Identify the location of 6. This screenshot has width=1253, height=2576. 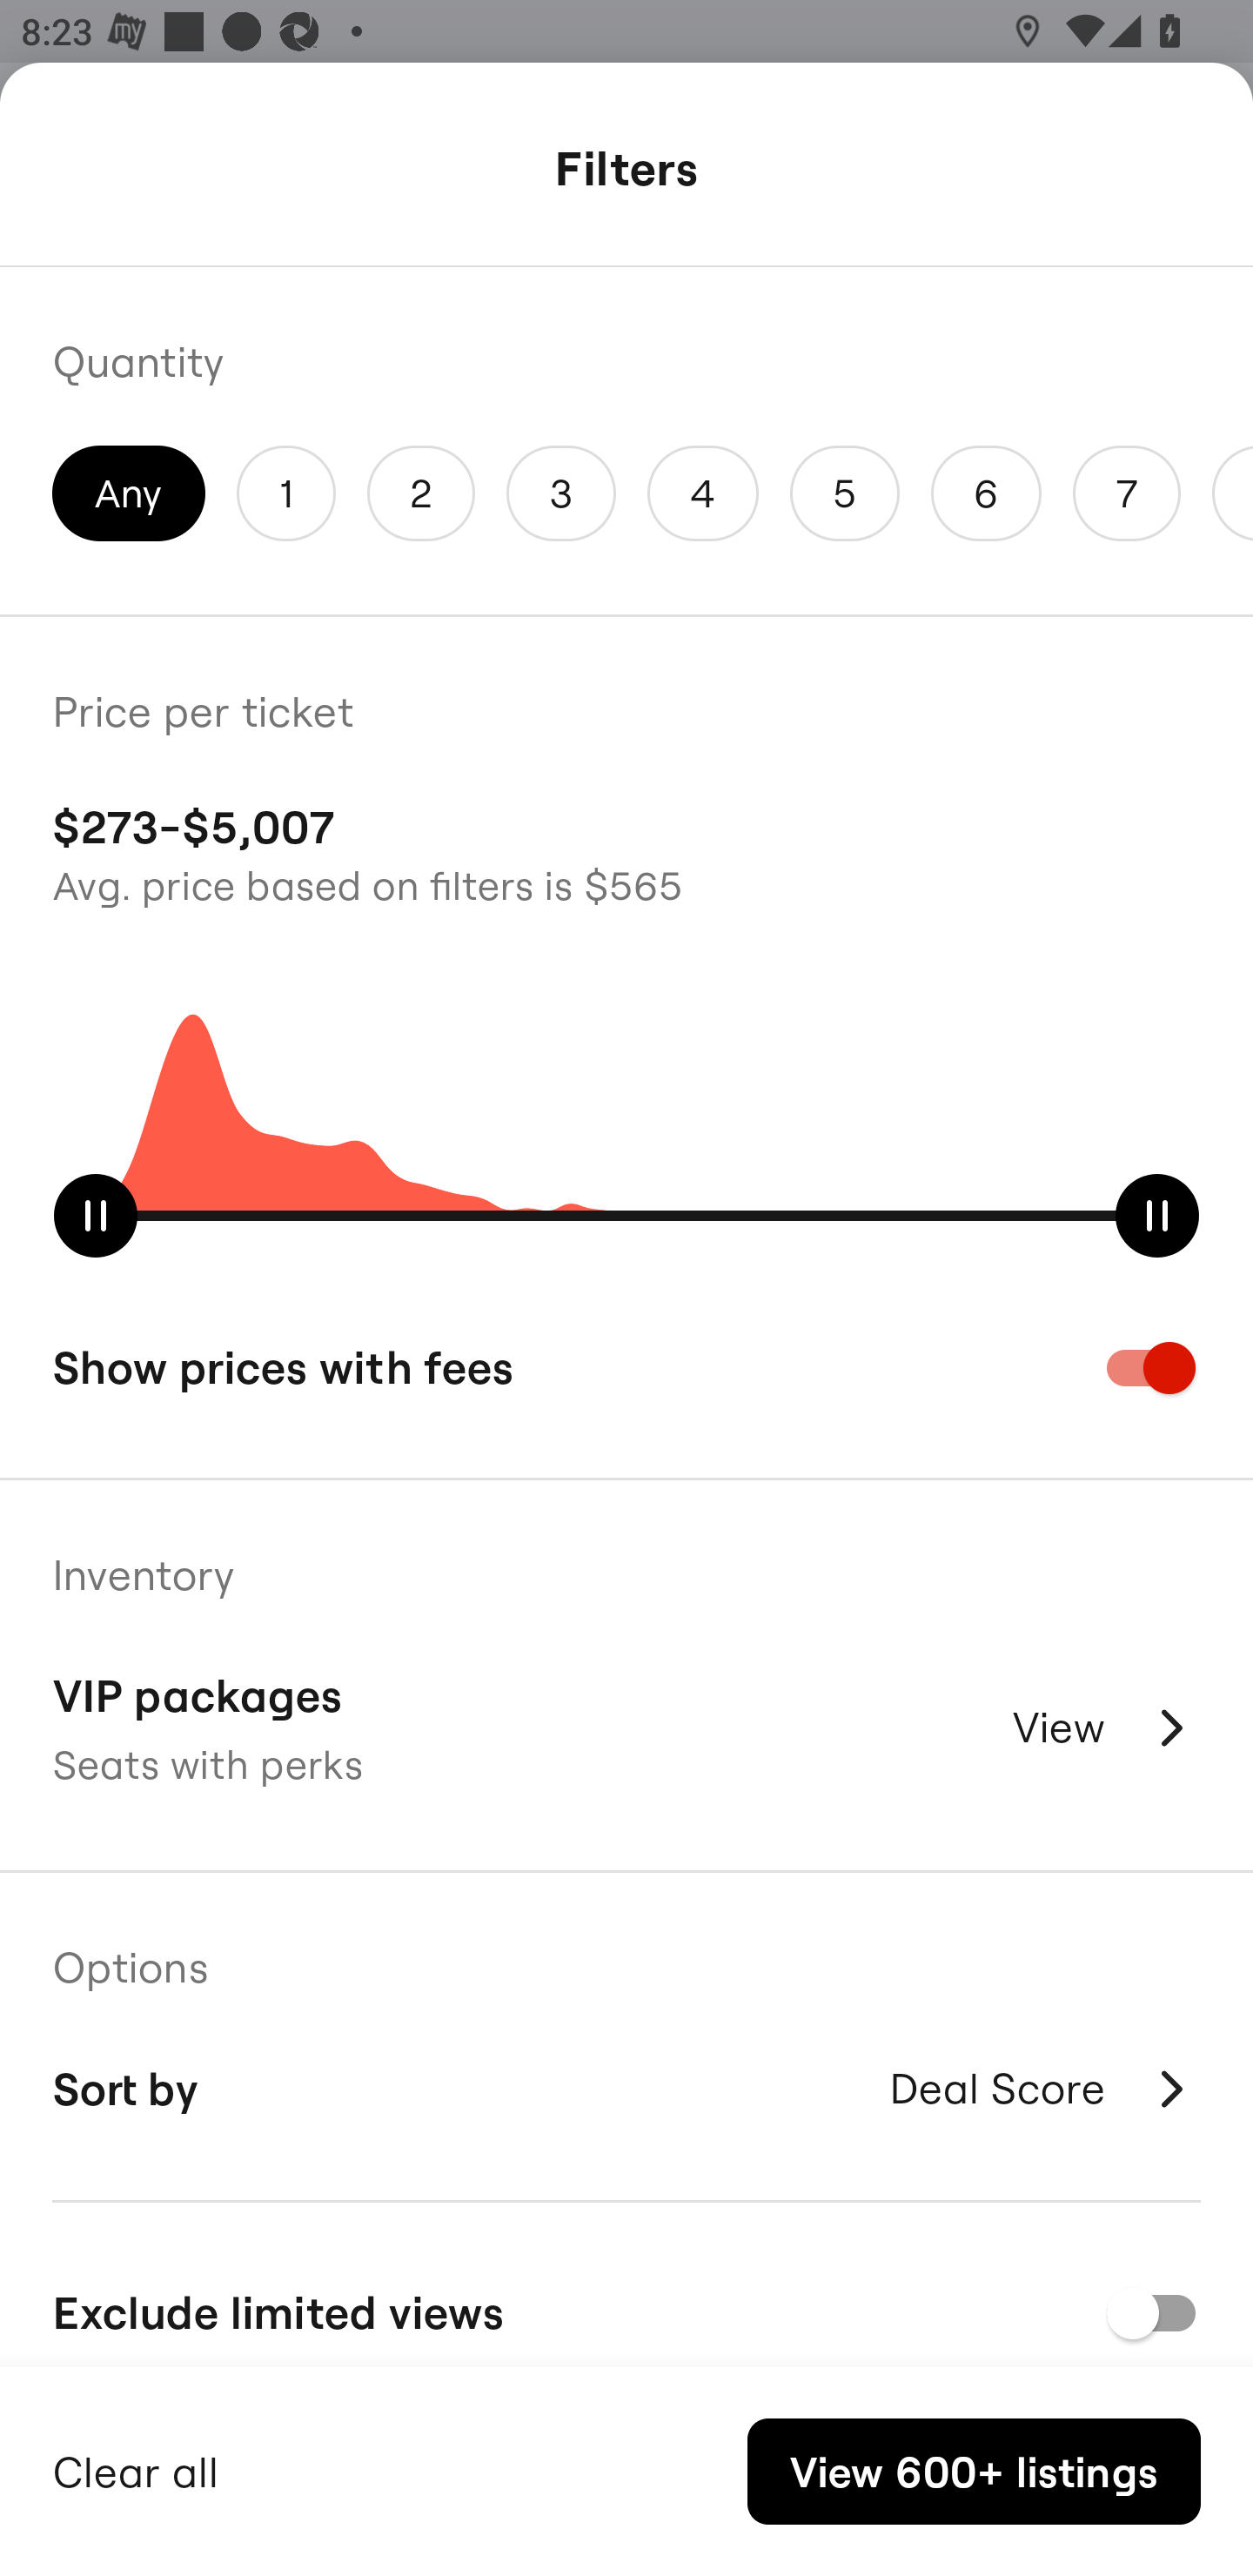
(987, 493).